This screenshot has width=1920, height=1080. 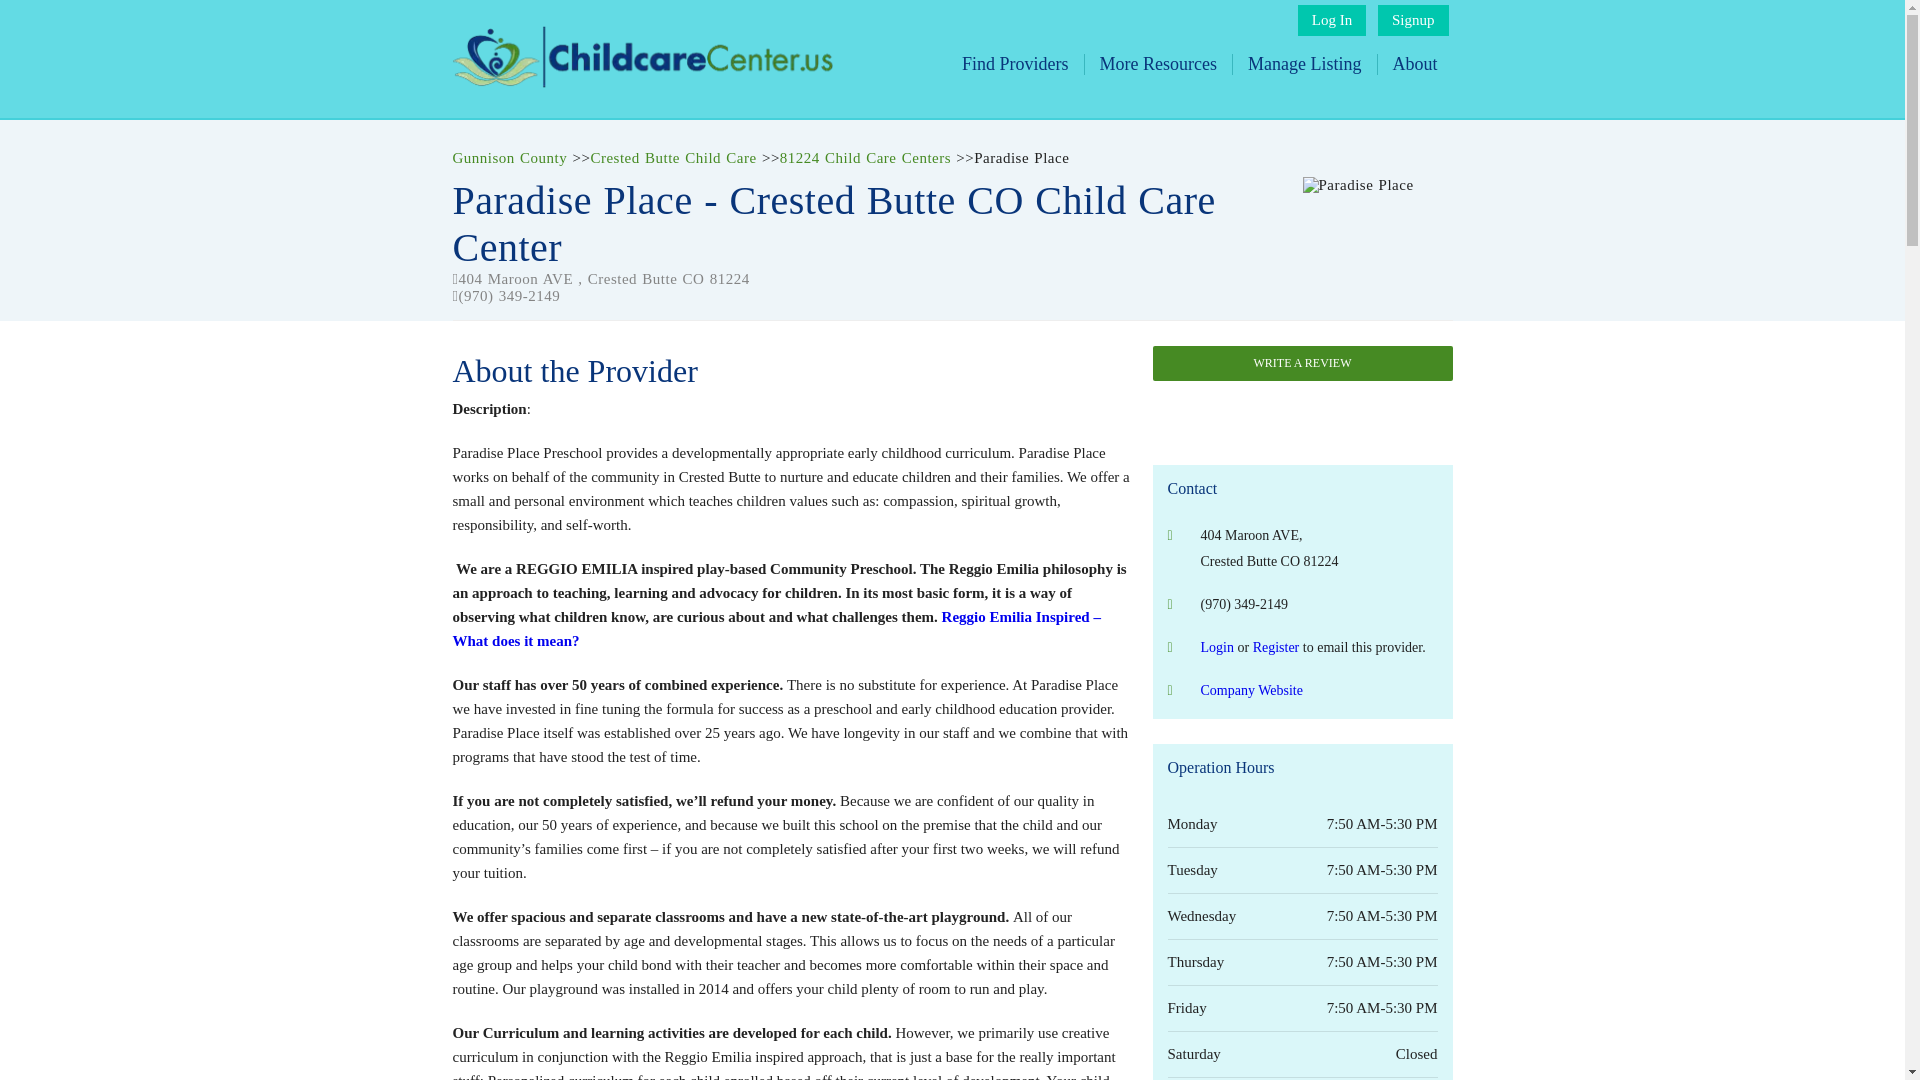 I want to click on Register, so click(x=1276, y=647).